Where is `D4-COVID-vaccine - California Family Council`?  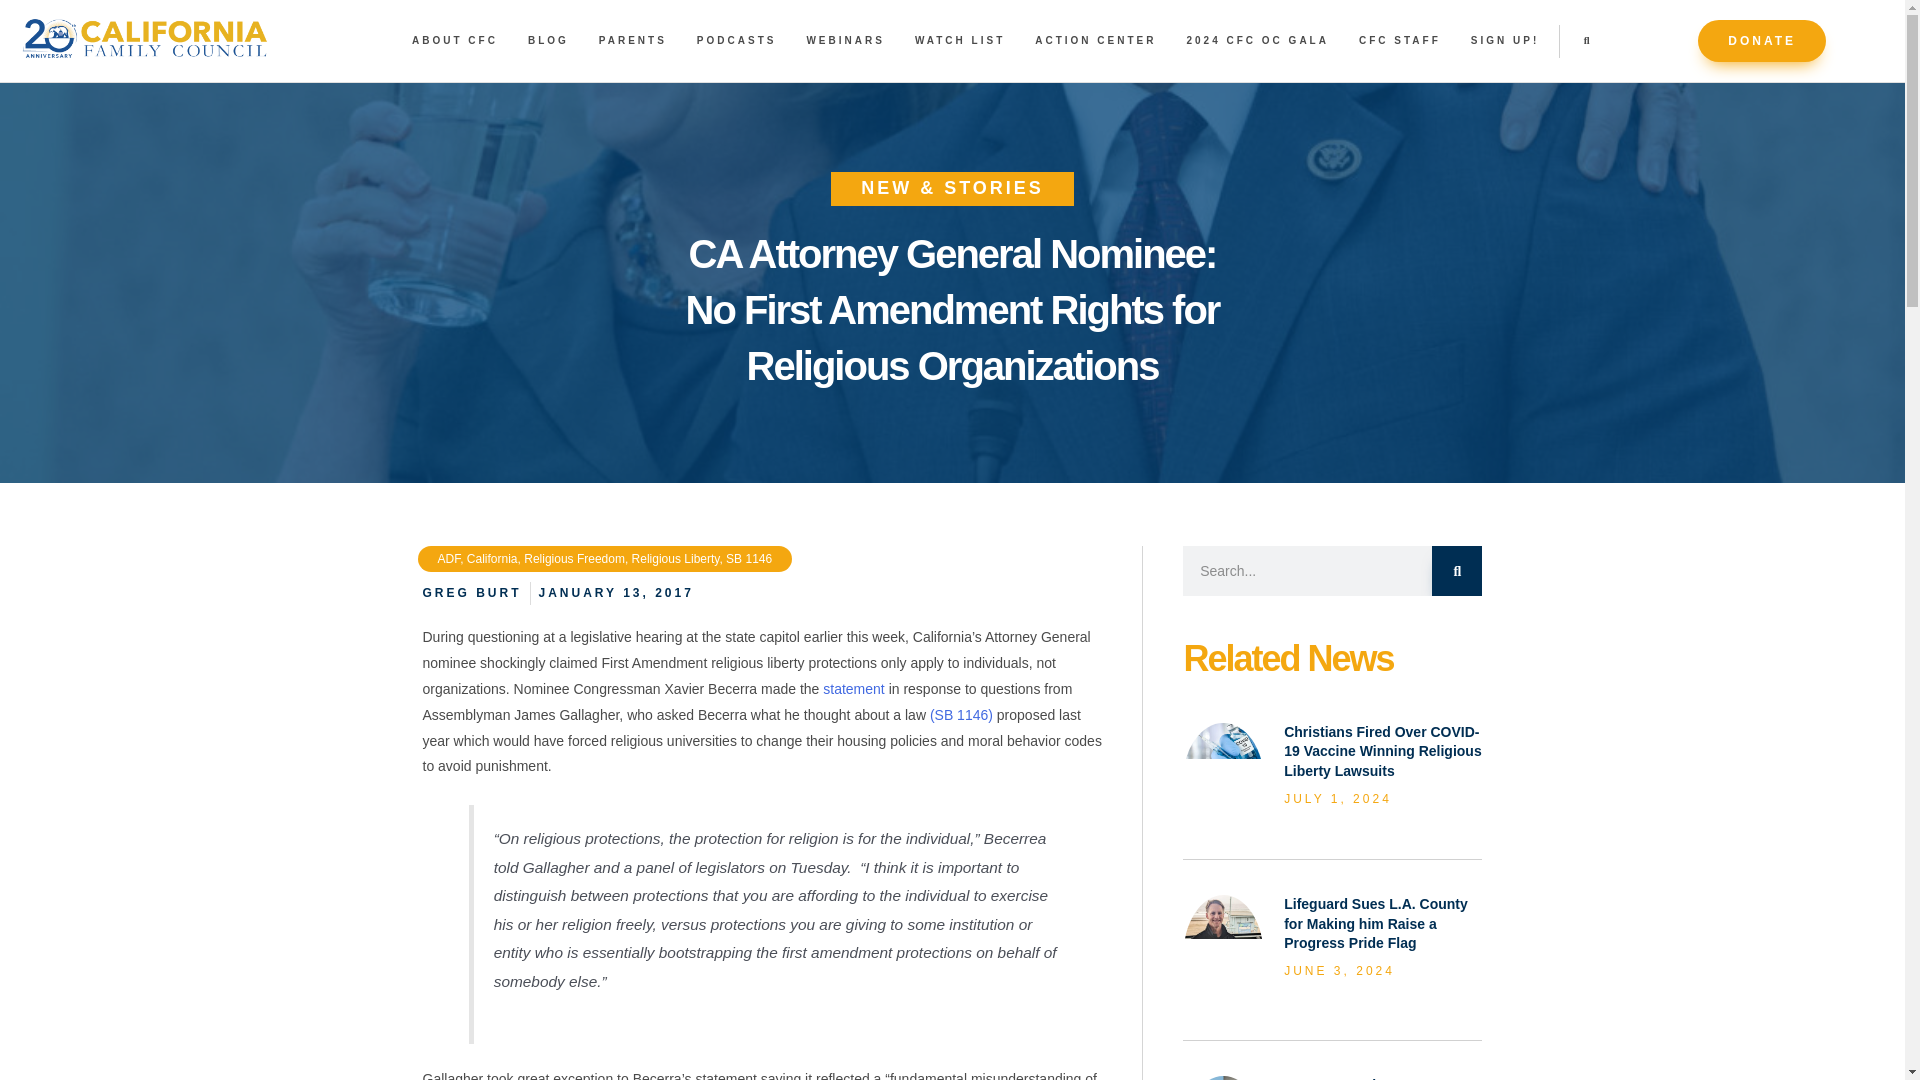 D4-COVID-vaccine - California Family Council is located at coordinates (1222, 740).